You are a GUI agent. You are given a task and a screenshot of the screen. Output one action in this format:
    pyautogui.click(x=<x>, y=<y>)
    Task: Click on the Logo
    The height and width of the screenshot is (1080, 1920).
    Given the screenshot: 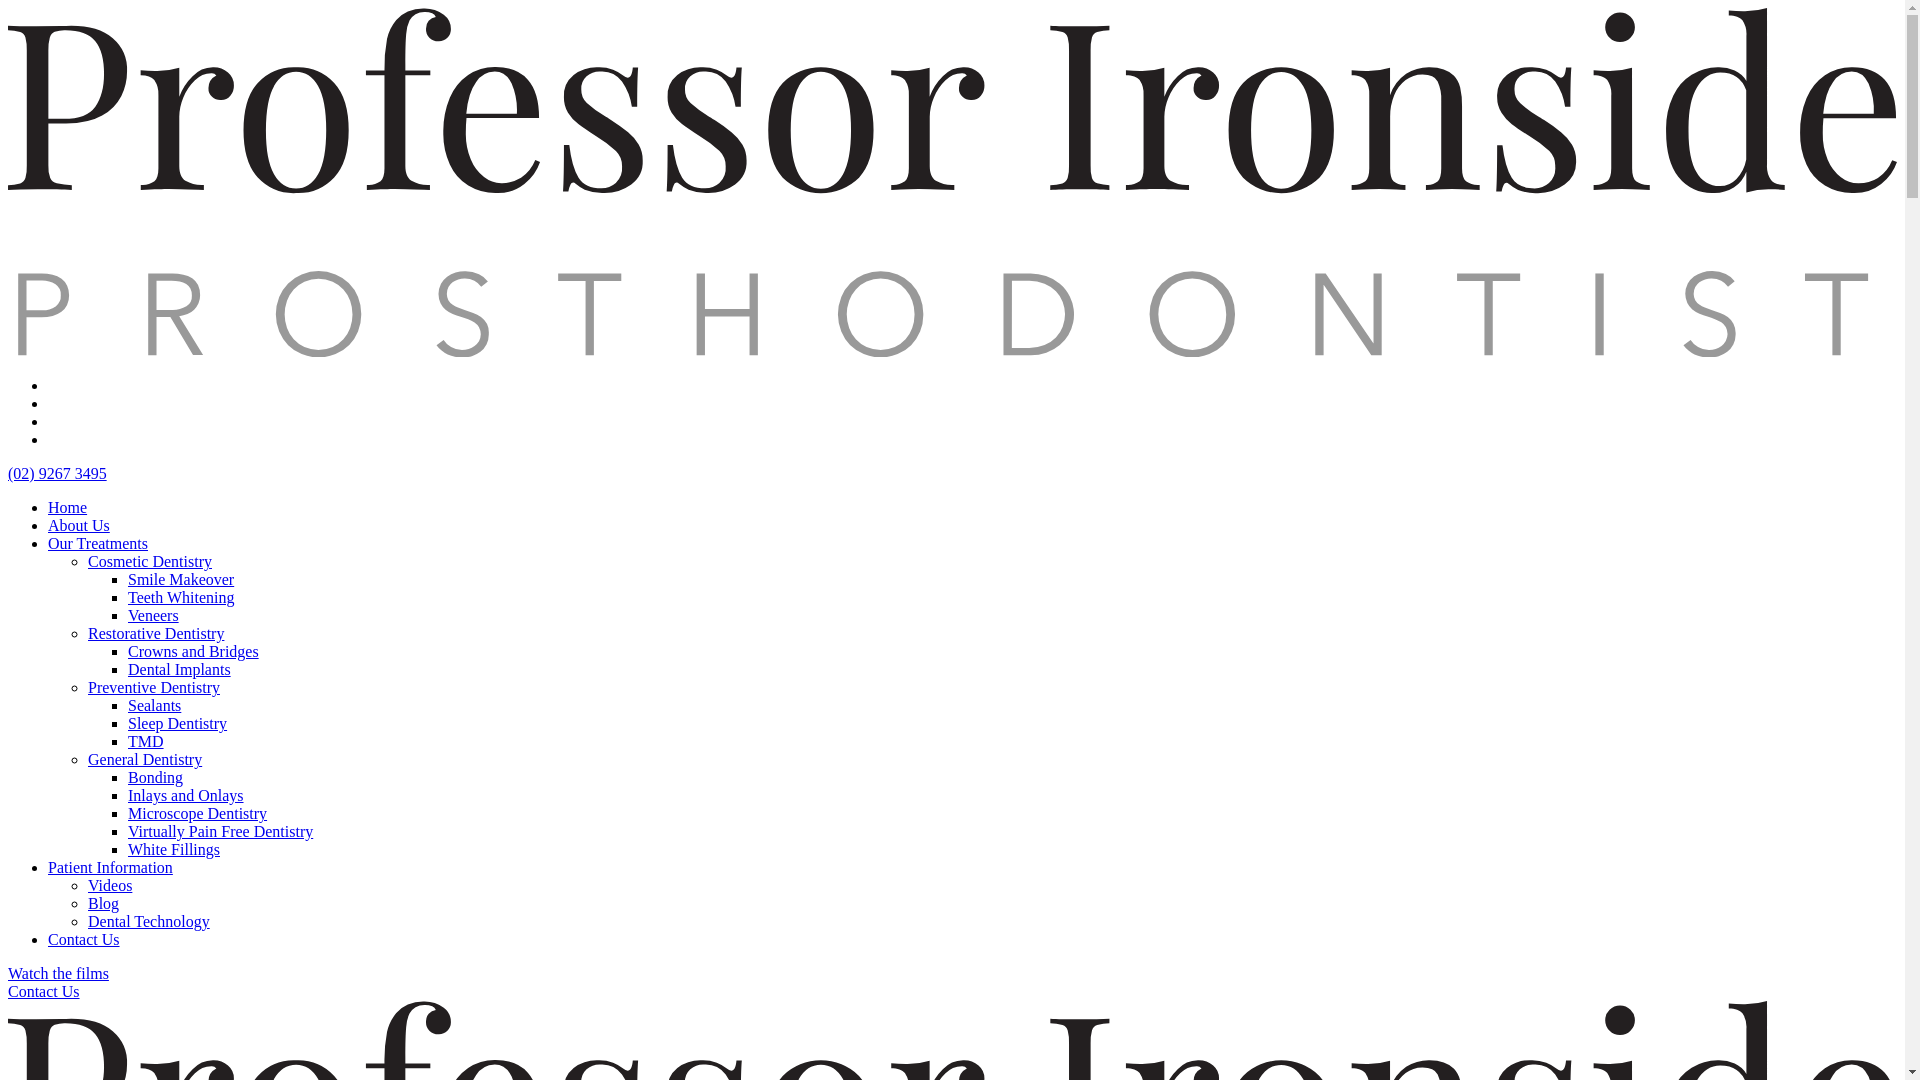 What is the action you would take?
    pyautogui.click(x=952, y=352)
    